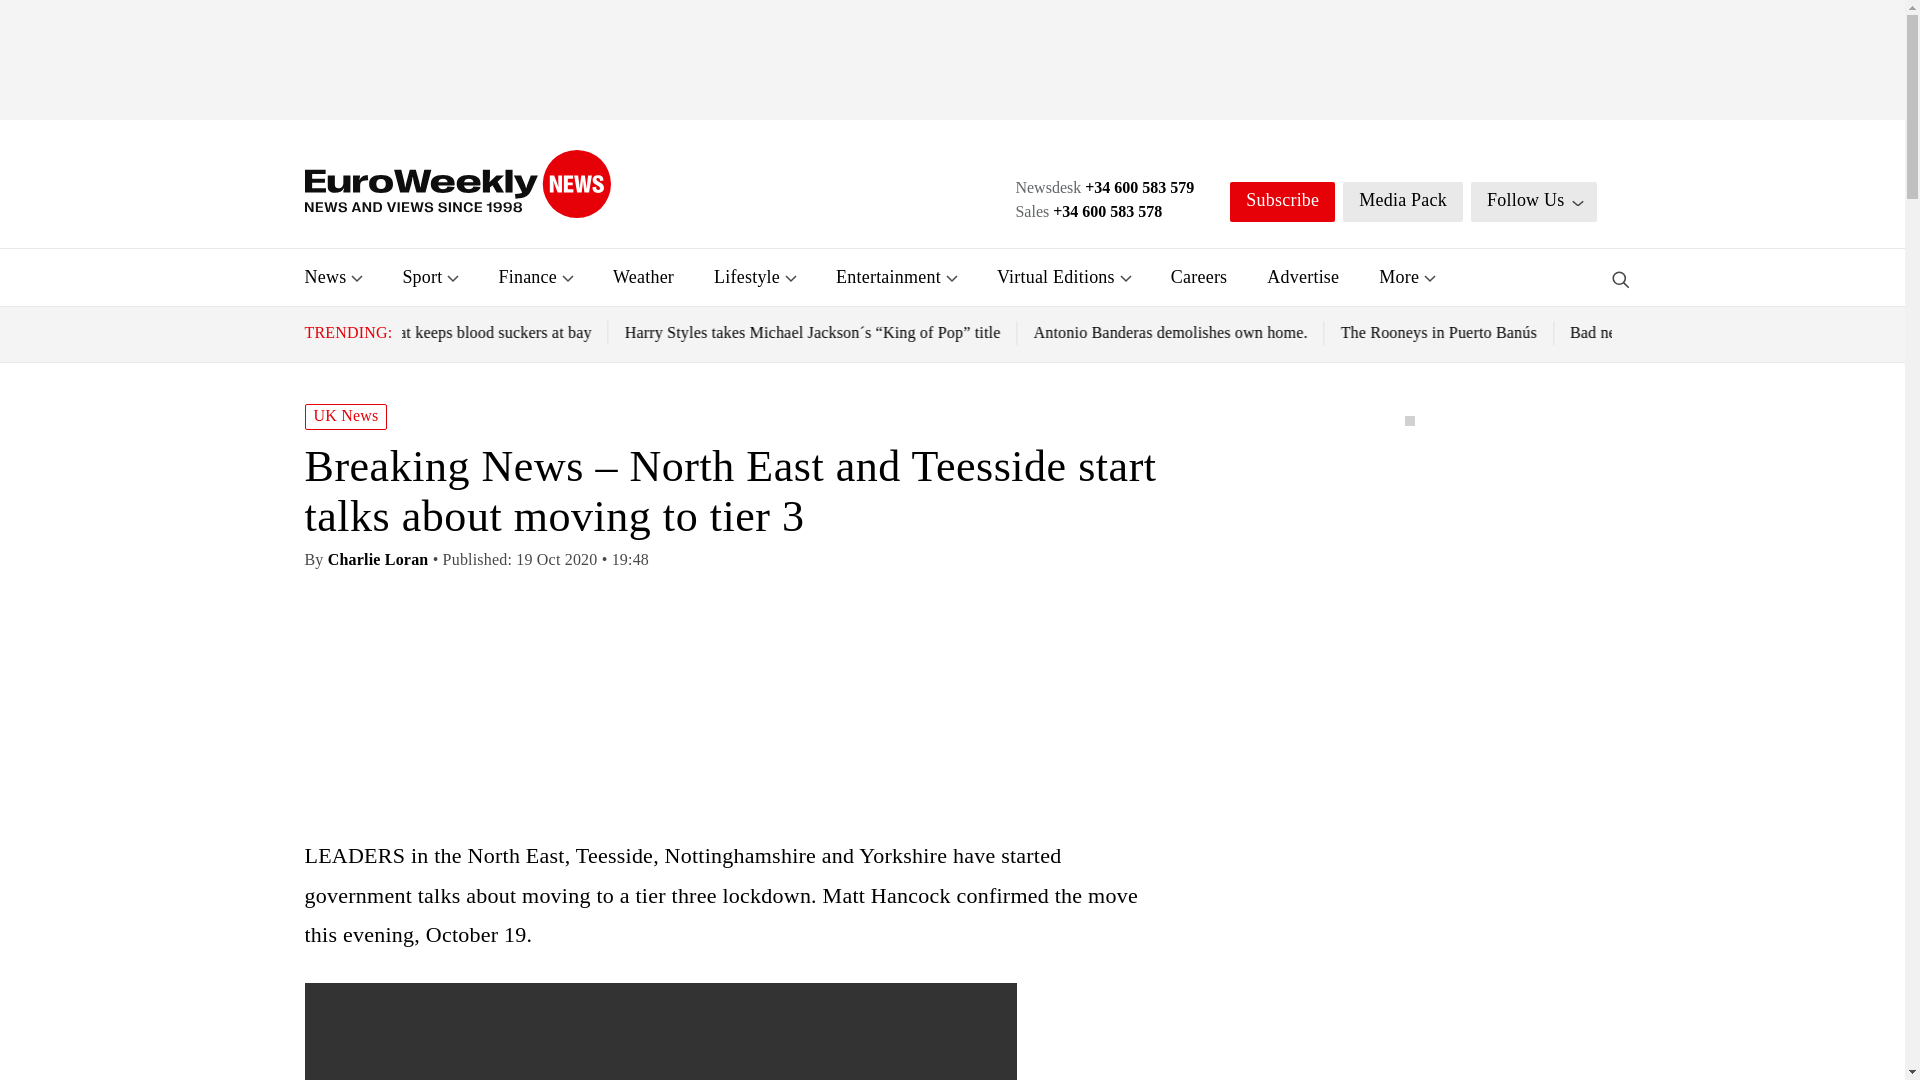  What do you see at coordinates (324, 276) in the screenshot?
I see `News` at bounding box center [324, 276].